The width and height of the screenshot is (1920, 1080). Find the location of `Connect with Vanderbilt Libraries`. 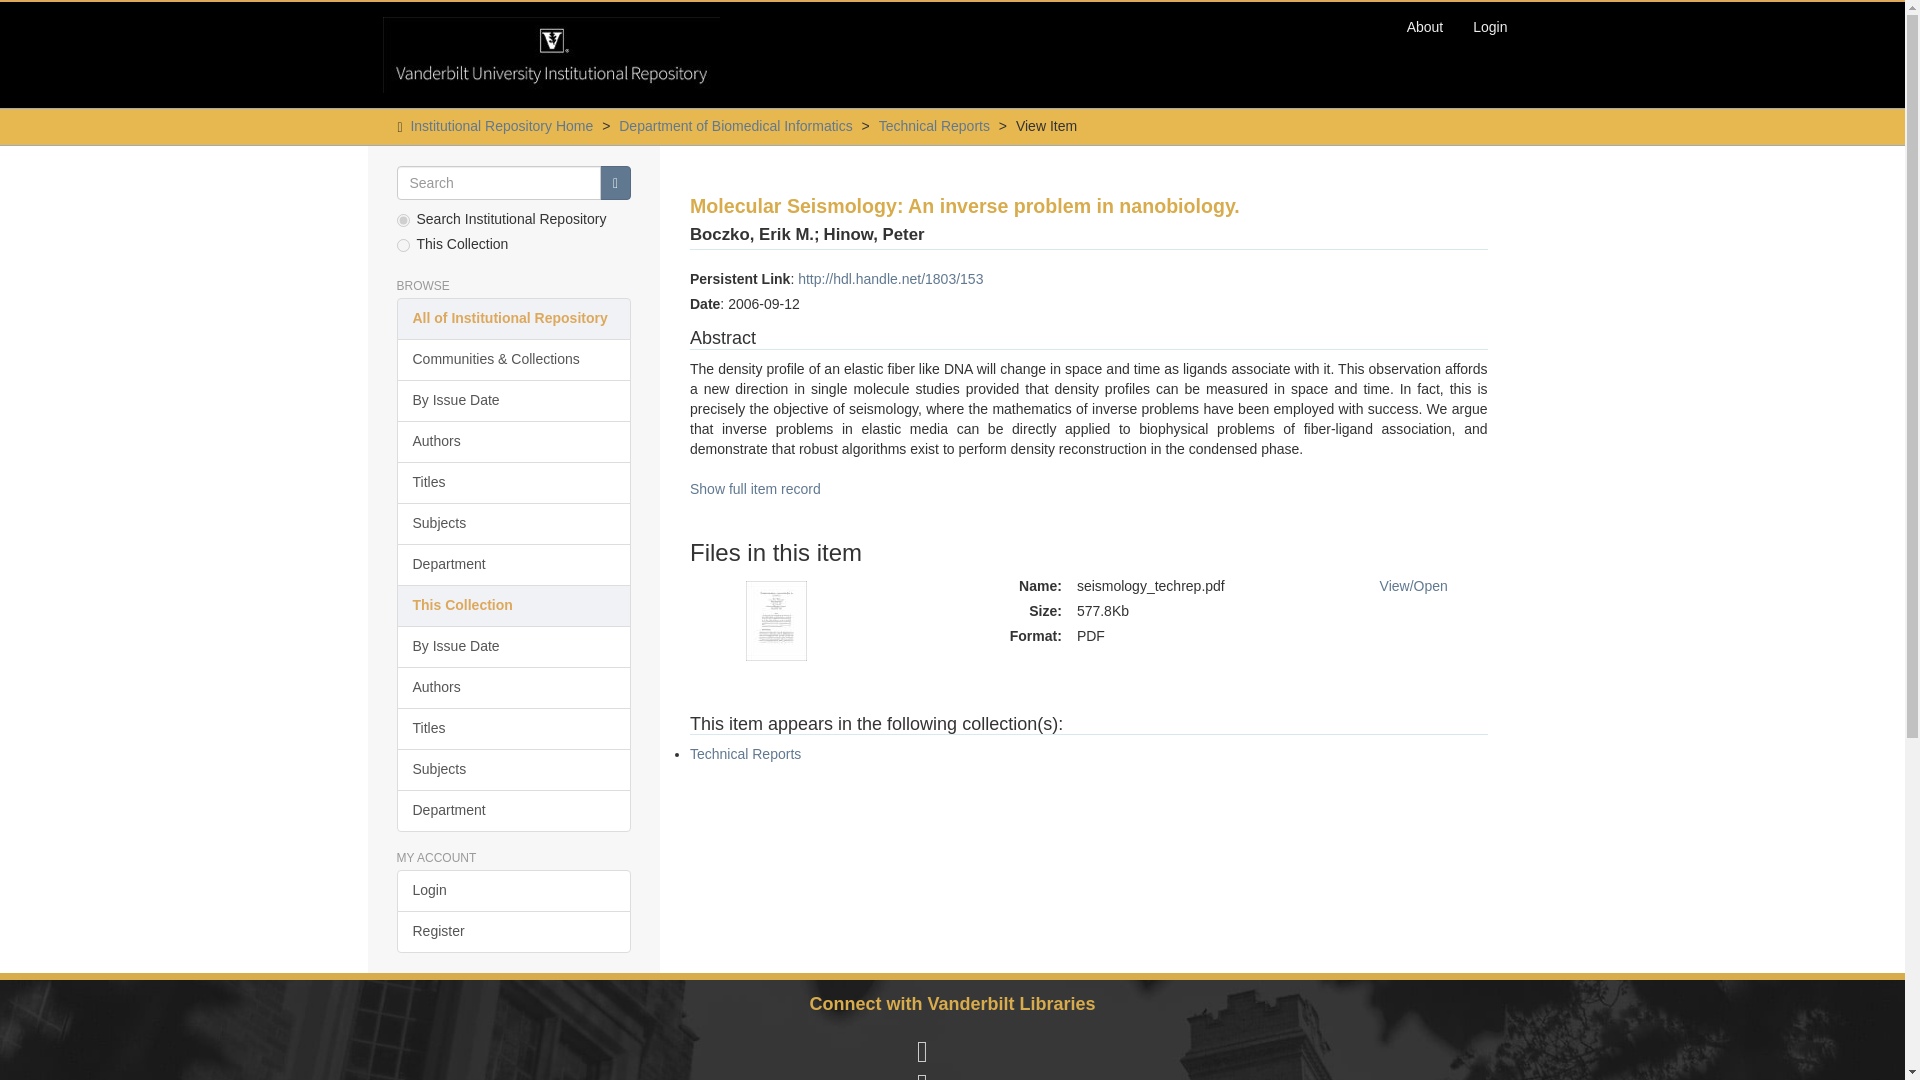

Connect with Vanderbilt Libraries is located at coordinates (951, 1004).